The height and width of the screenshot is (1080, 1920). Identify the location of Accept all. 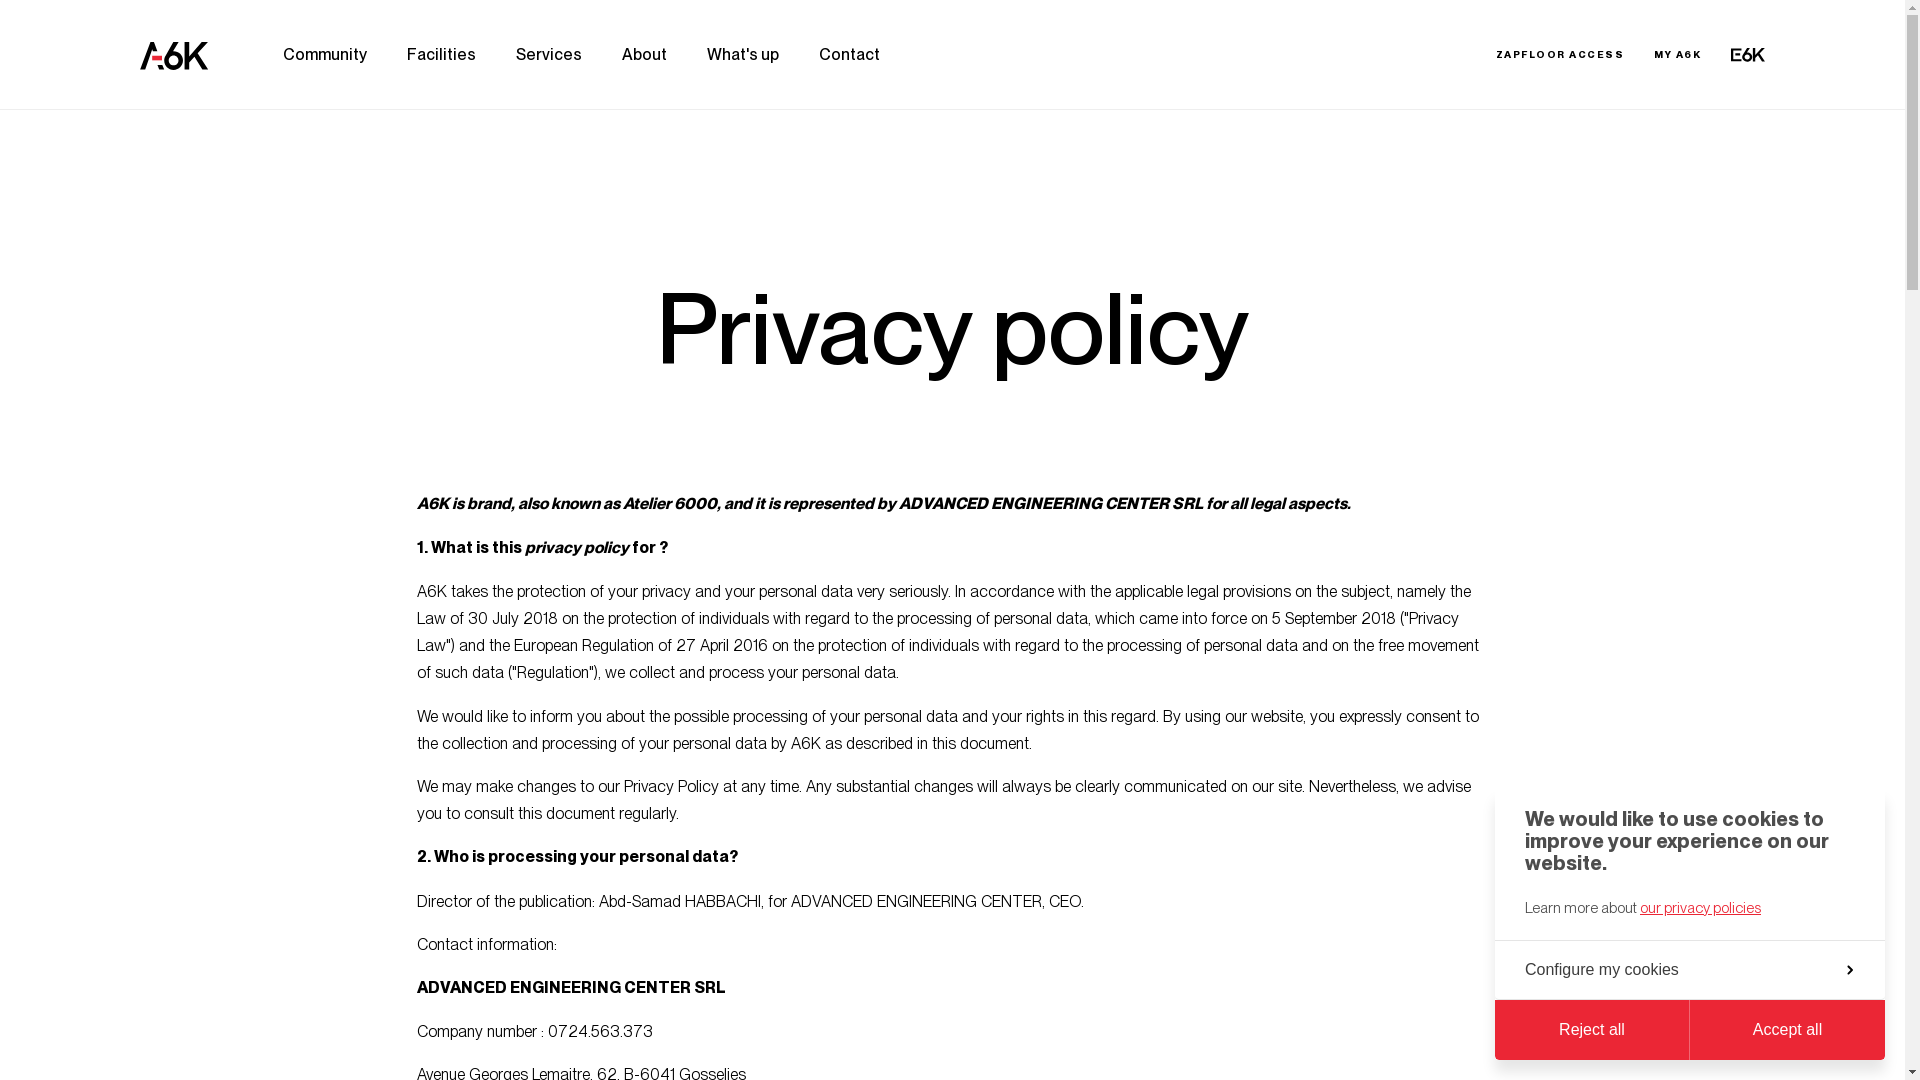
(1788, 1030).